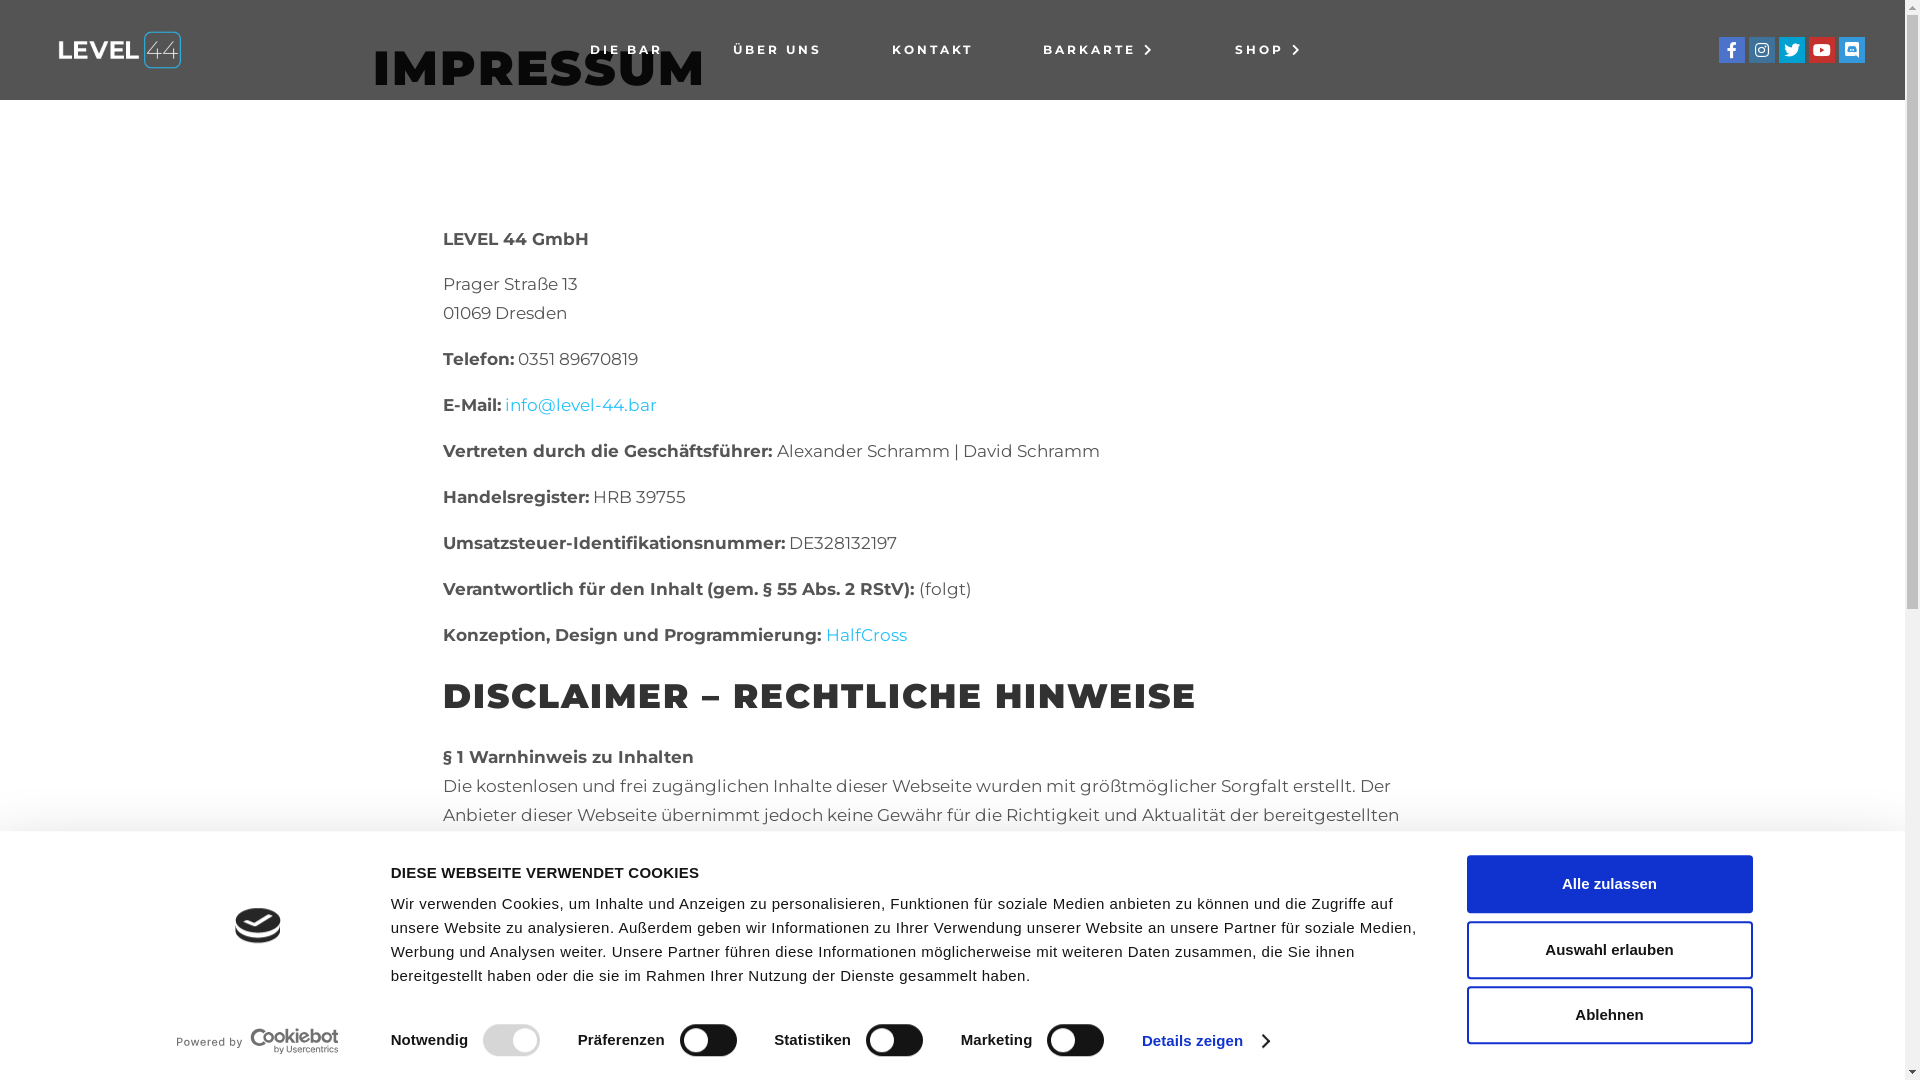 The image size is (1920, 1080). I want to click on Auswahl erlauben, so click(1609, 950).